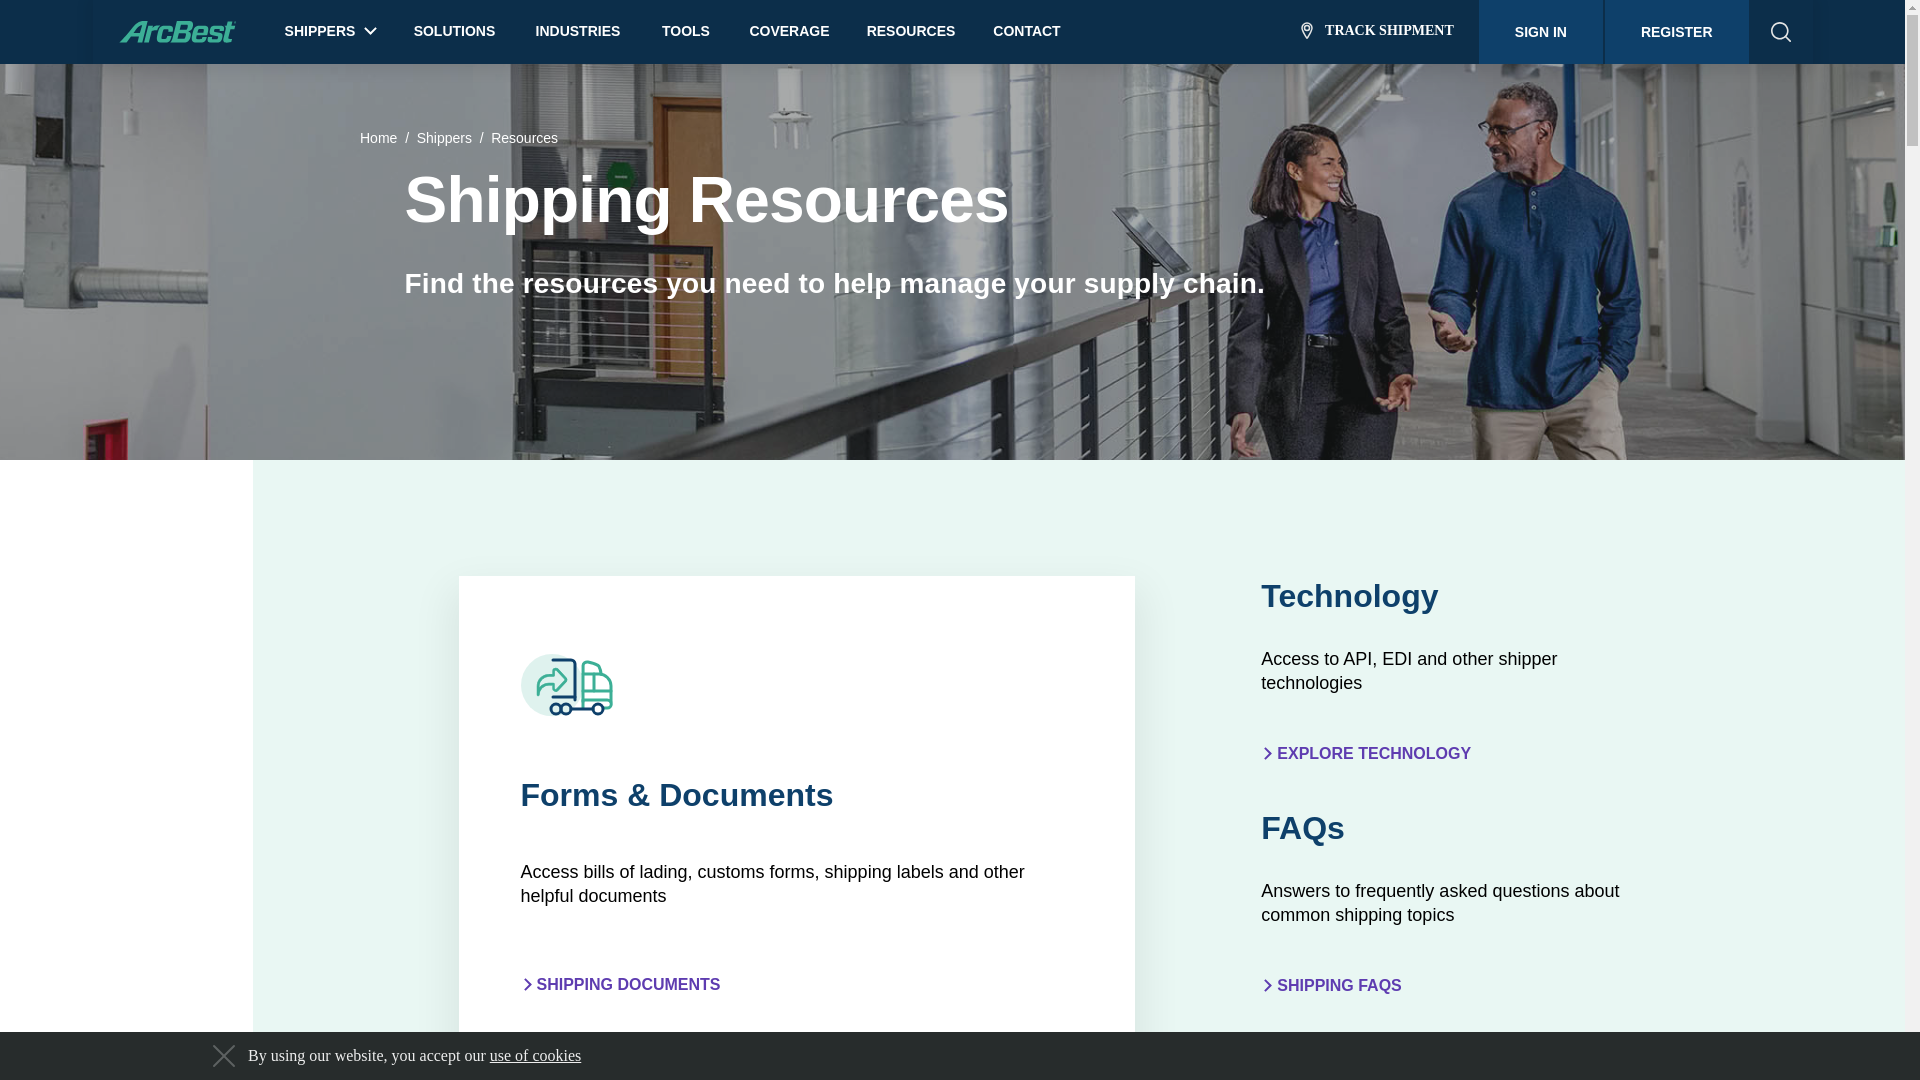  Describe the element at coordinates (1540, 32) in the screenshot. I see `SIGN IN` at that location.